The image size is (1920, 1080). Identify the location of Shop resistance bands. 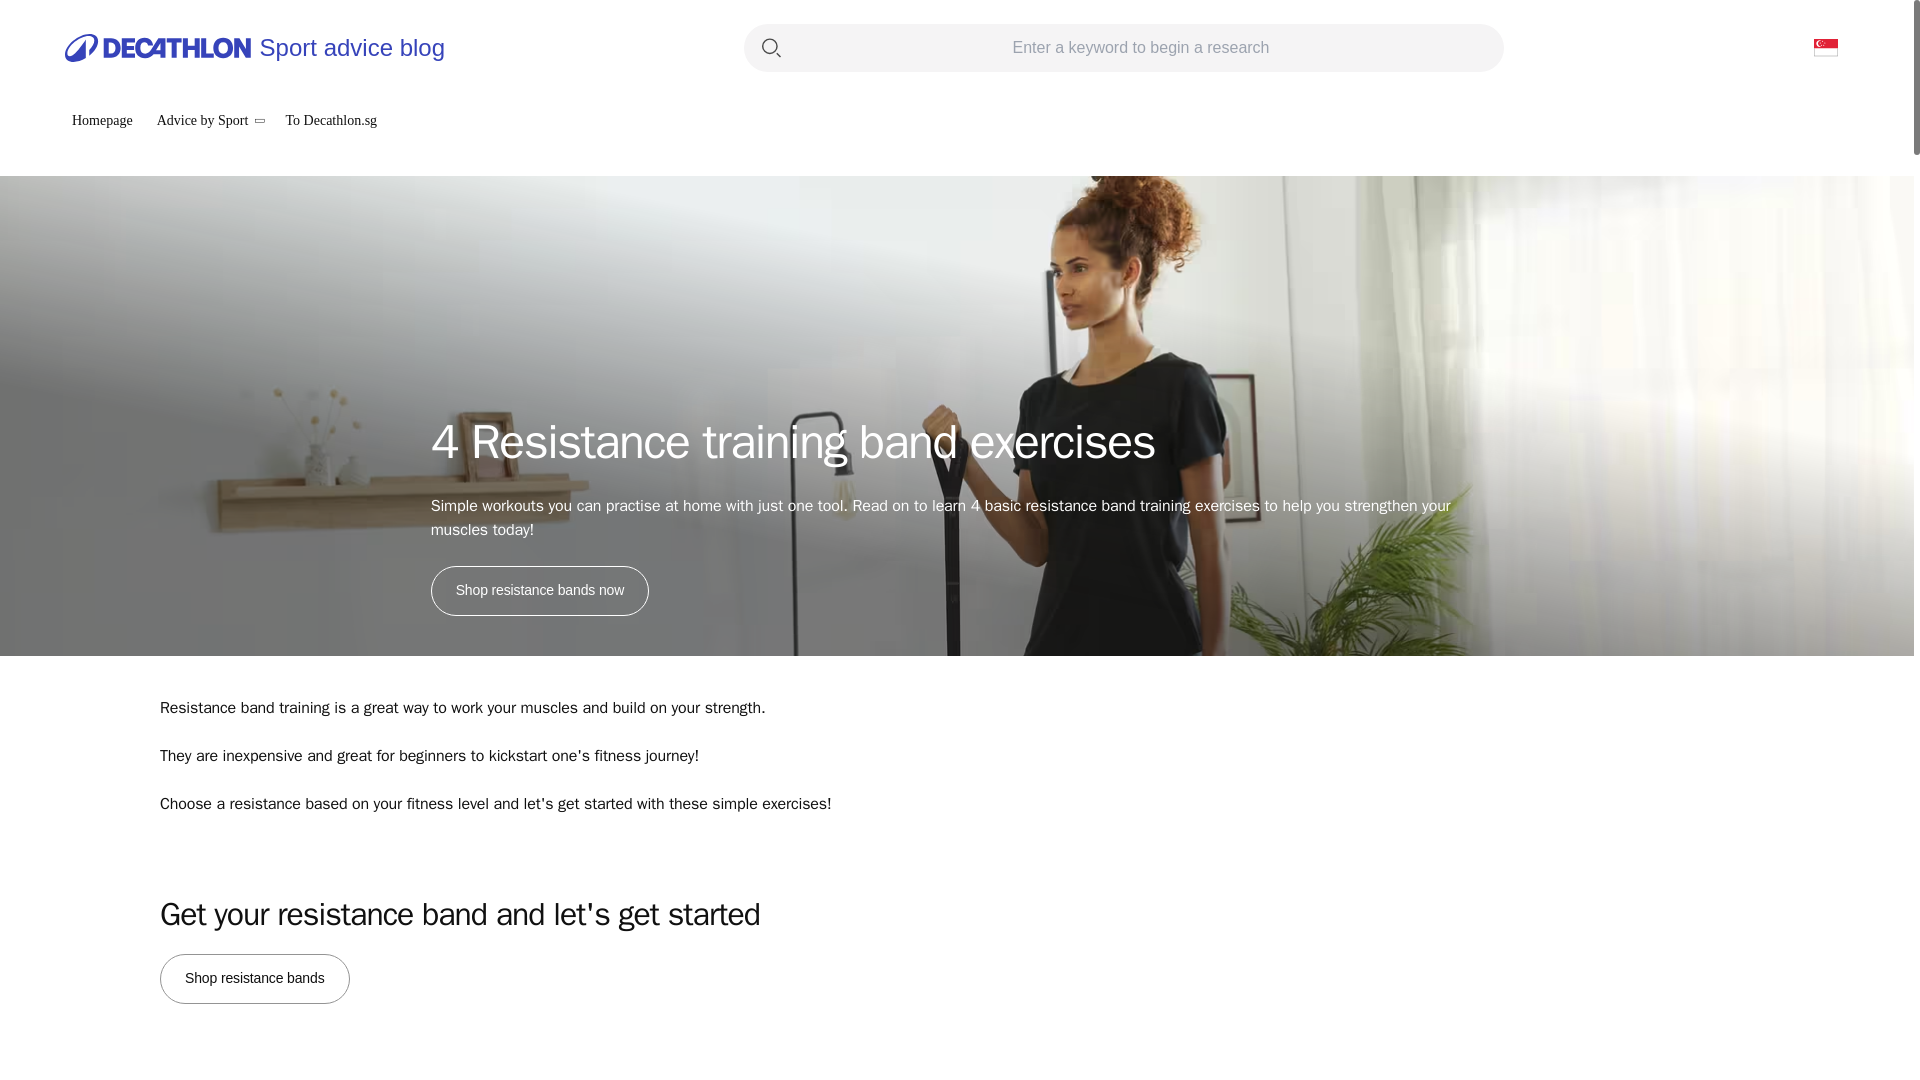
(254, 978).